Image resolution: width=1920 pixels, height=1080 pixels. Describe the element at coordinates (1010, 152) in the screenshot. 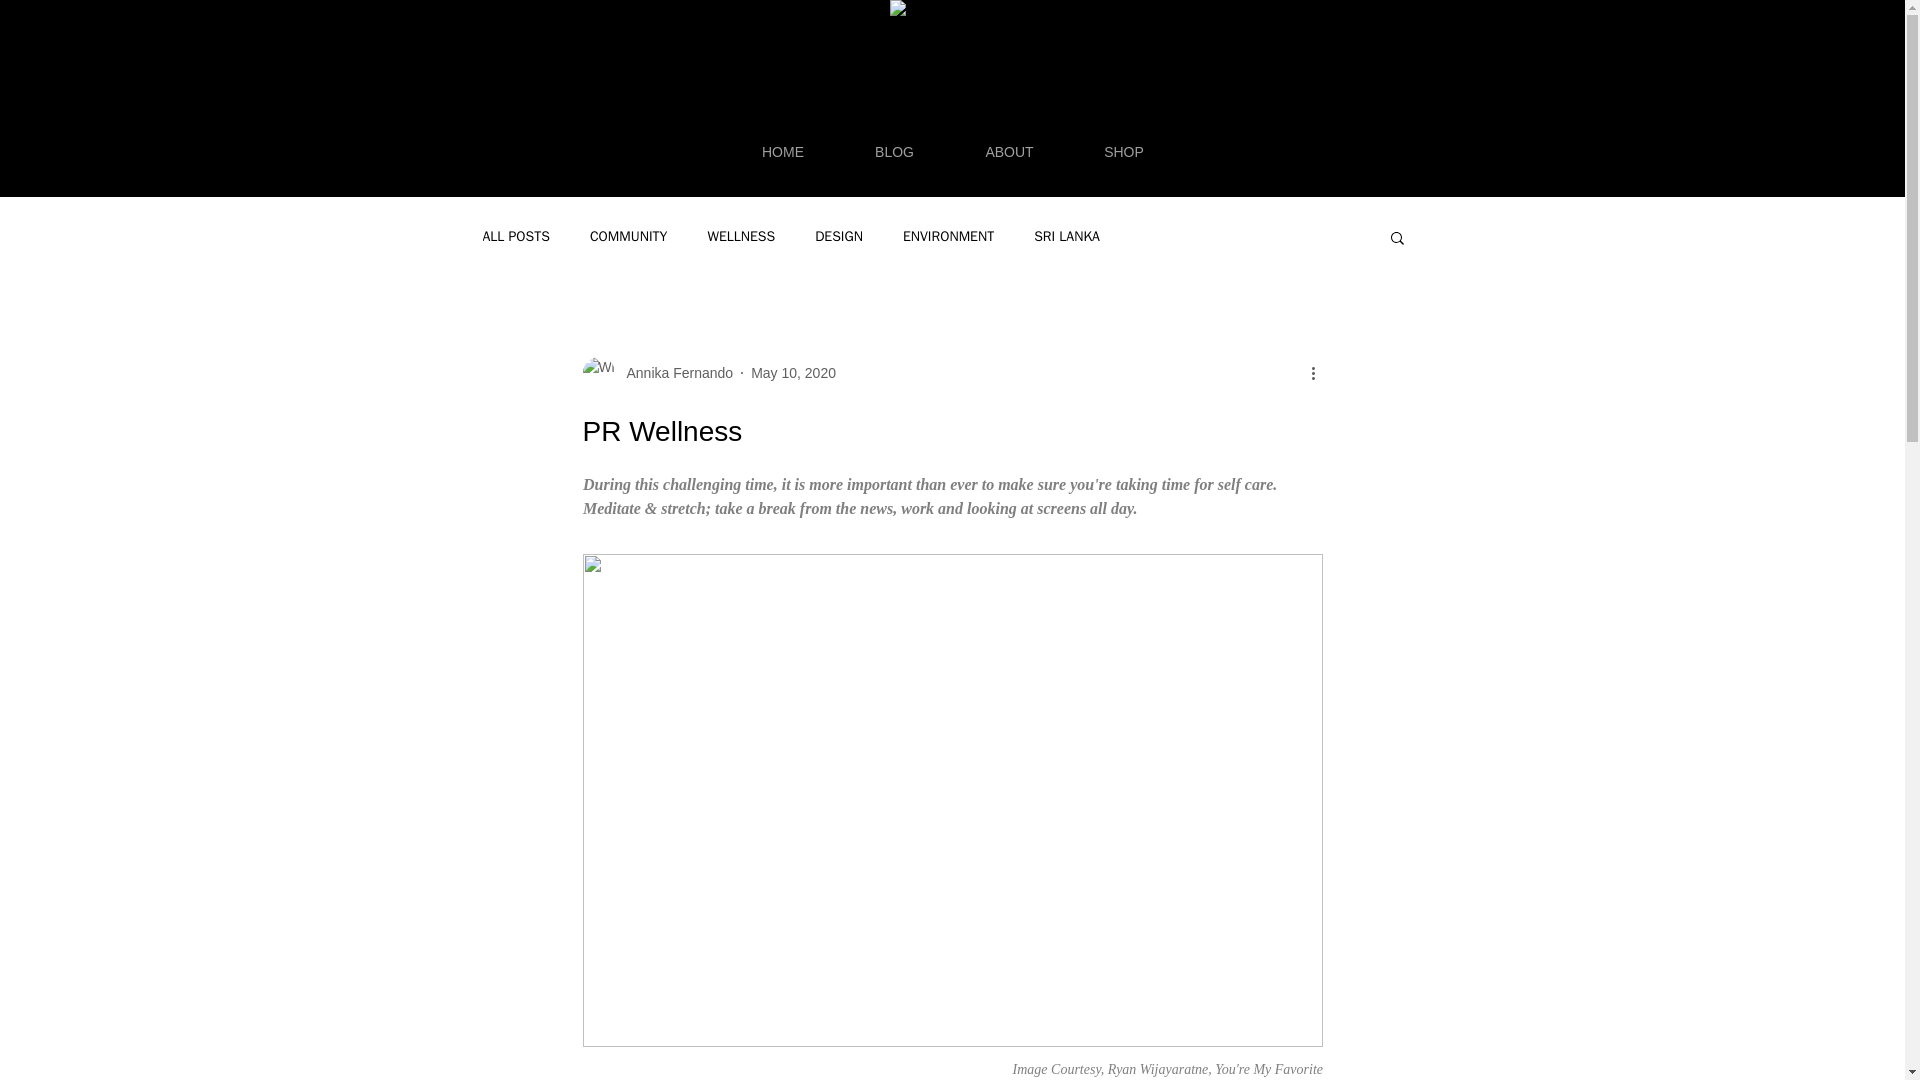

I see `ABOUT` at that location.